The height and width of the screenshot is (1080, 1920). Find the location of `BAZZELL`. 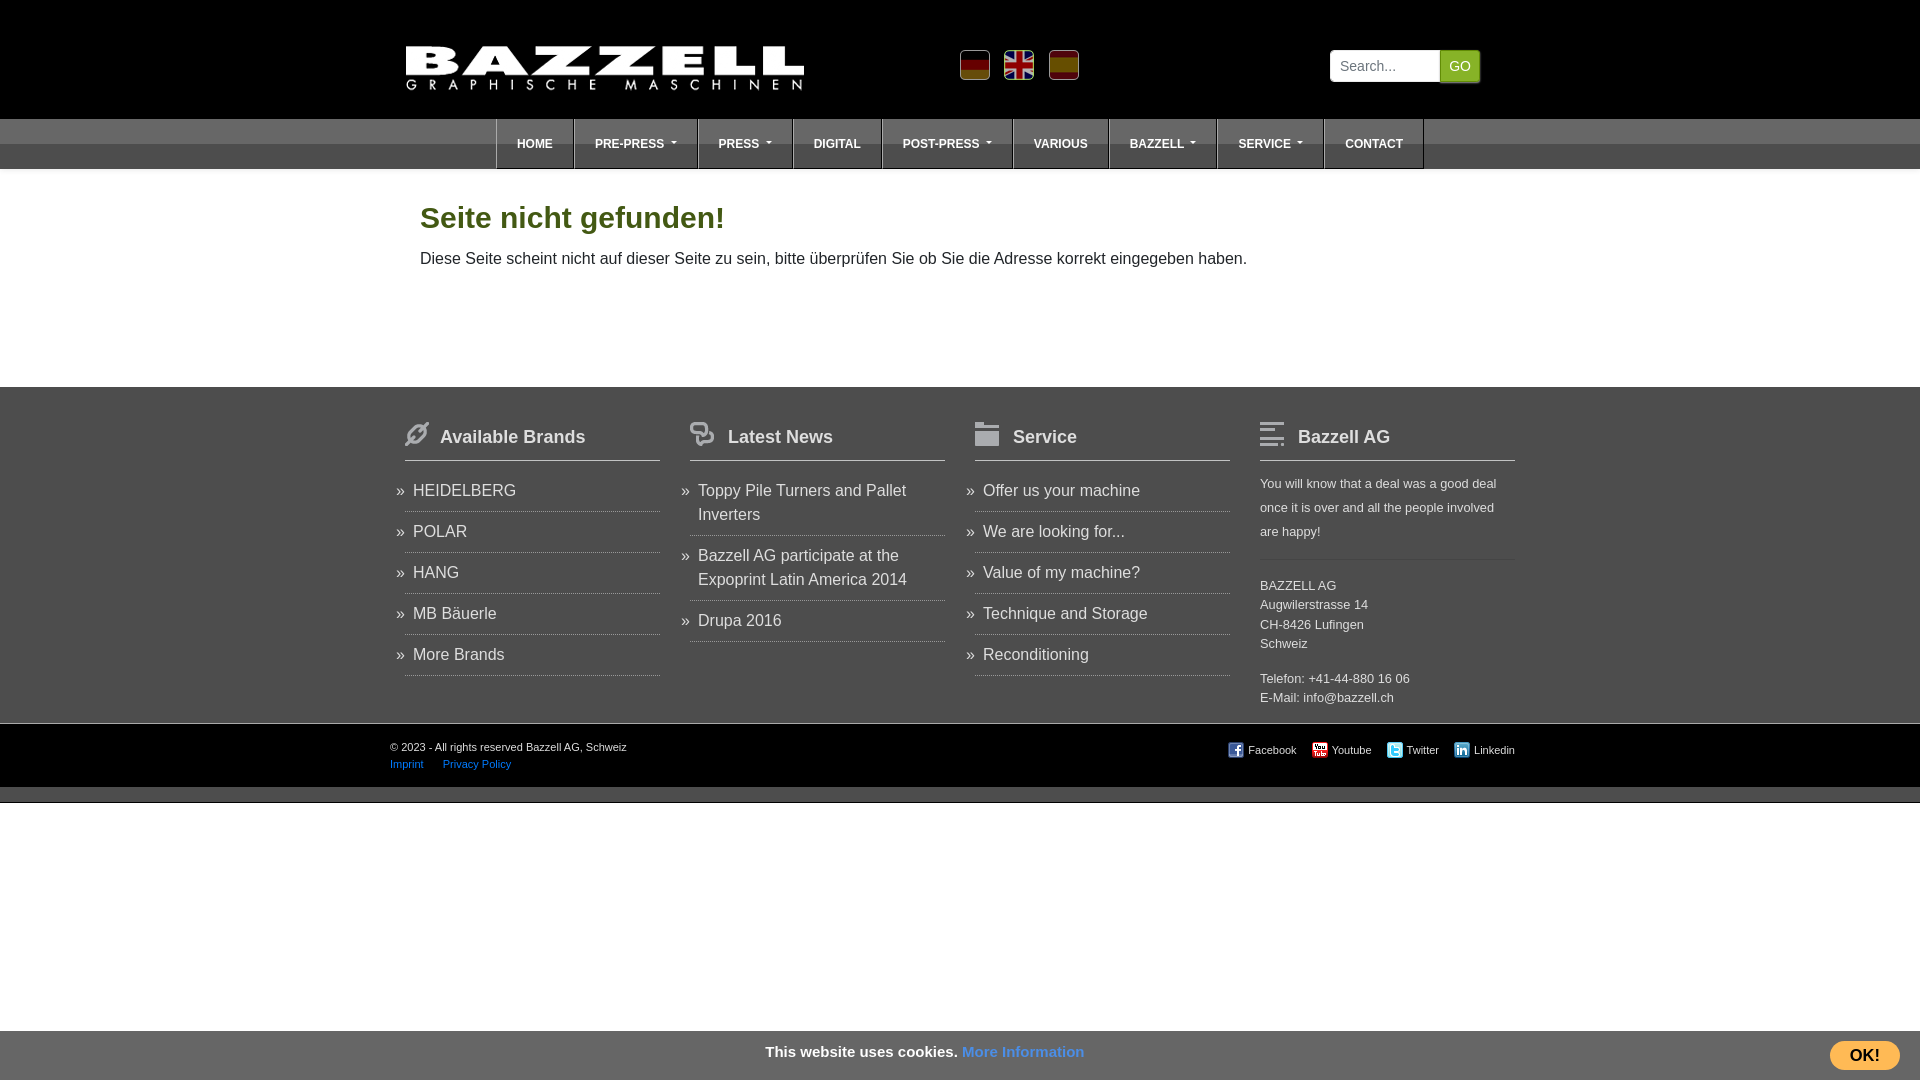

BAZZELL is located at coordinates (1164, 144).